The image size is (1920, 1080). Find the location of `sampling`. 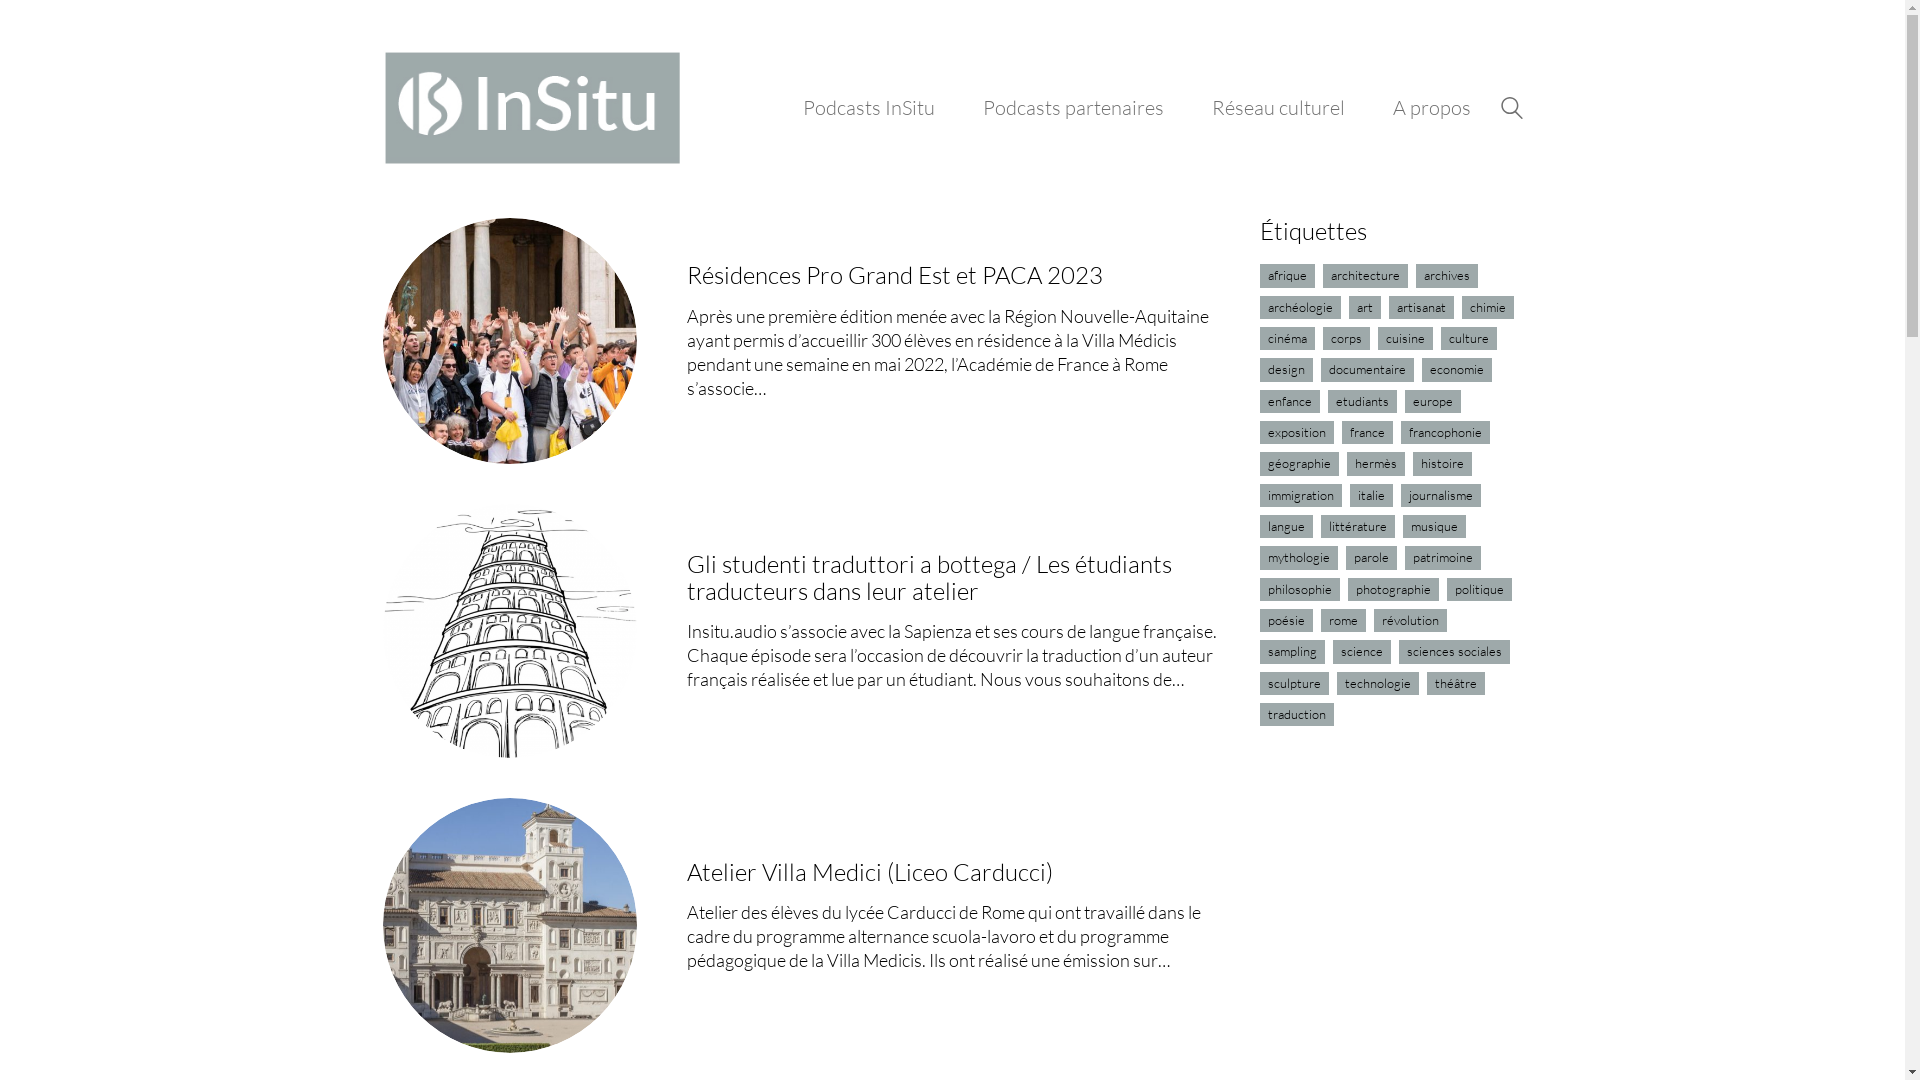

sampling is located at coordinates (1292, 652).